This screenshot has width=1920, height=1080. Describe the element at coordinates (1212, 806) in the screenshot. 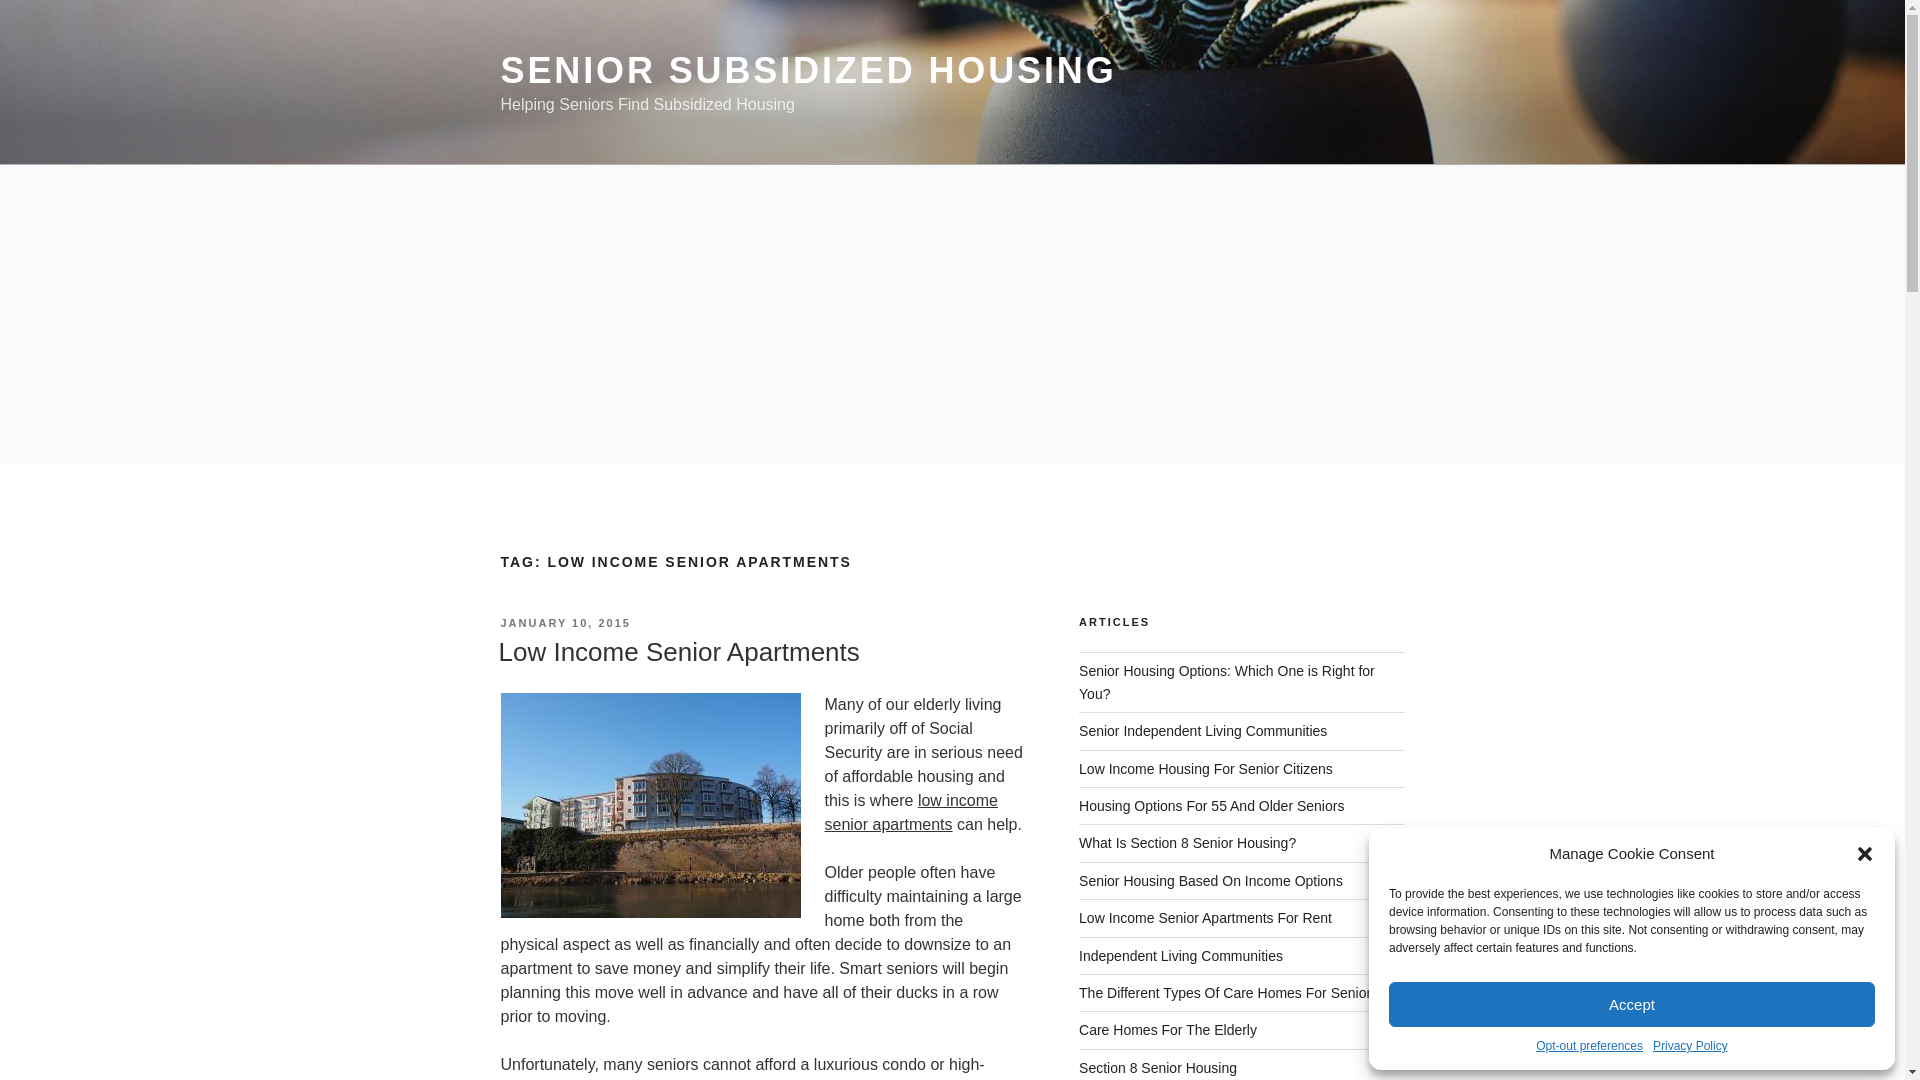

I see `Housing Options For 55 And Older Seniors` at that location.